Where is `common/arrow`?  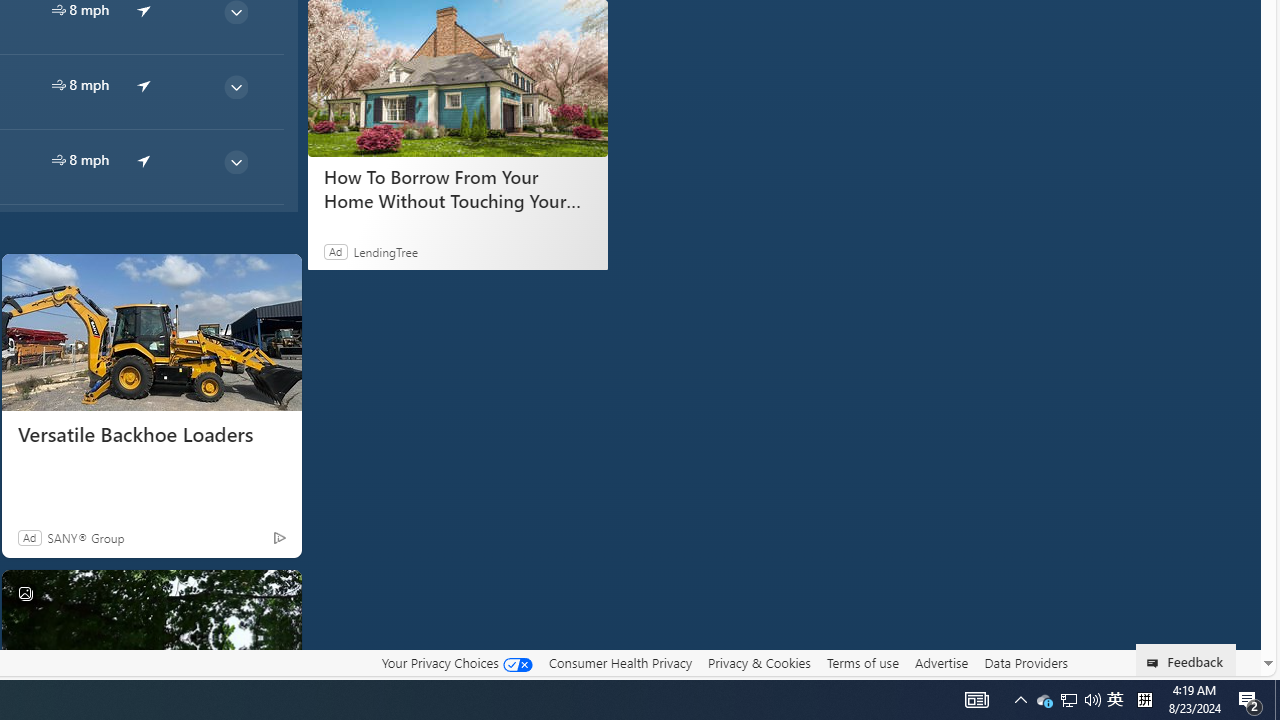
common/arrow is located at coordinates (144, 159).